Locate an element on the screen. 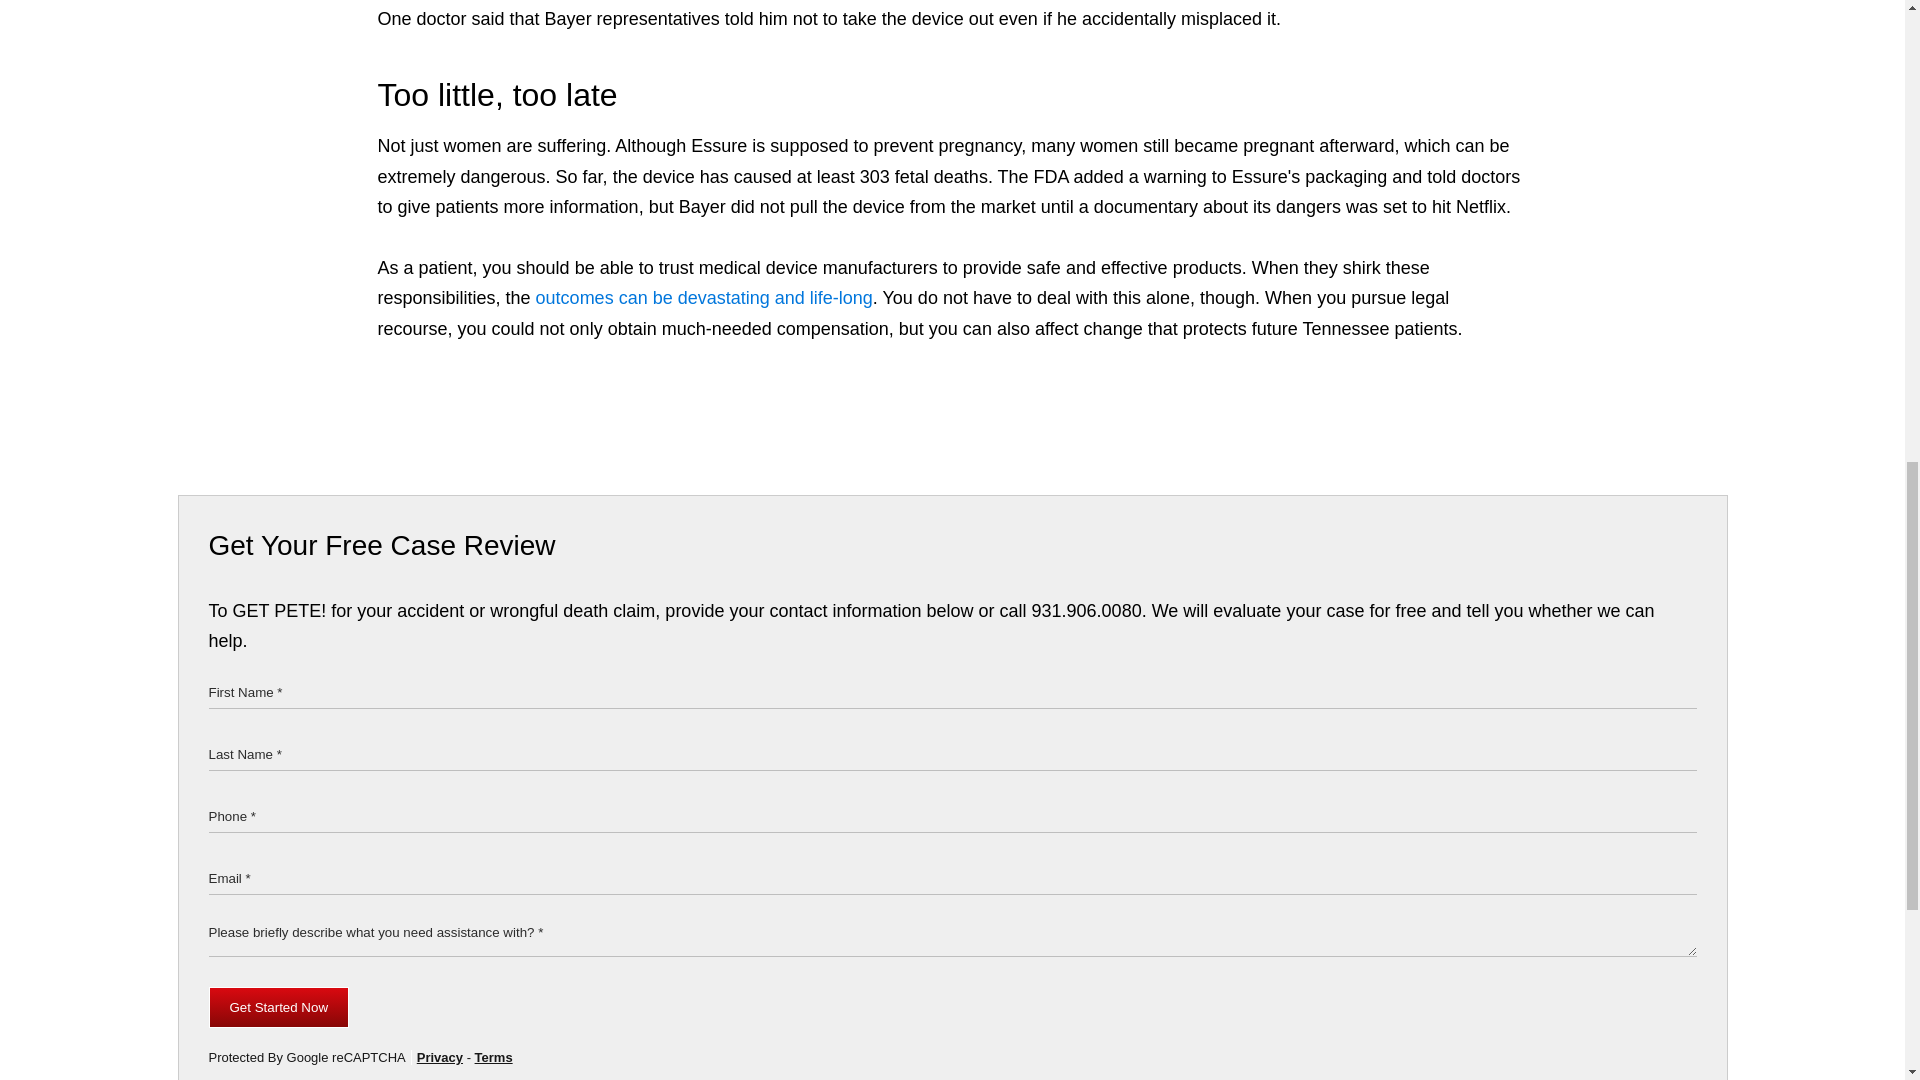 The height and width of the screenshot is (1080, 1920). Get Started Now is located at coordinates (278, 1008).